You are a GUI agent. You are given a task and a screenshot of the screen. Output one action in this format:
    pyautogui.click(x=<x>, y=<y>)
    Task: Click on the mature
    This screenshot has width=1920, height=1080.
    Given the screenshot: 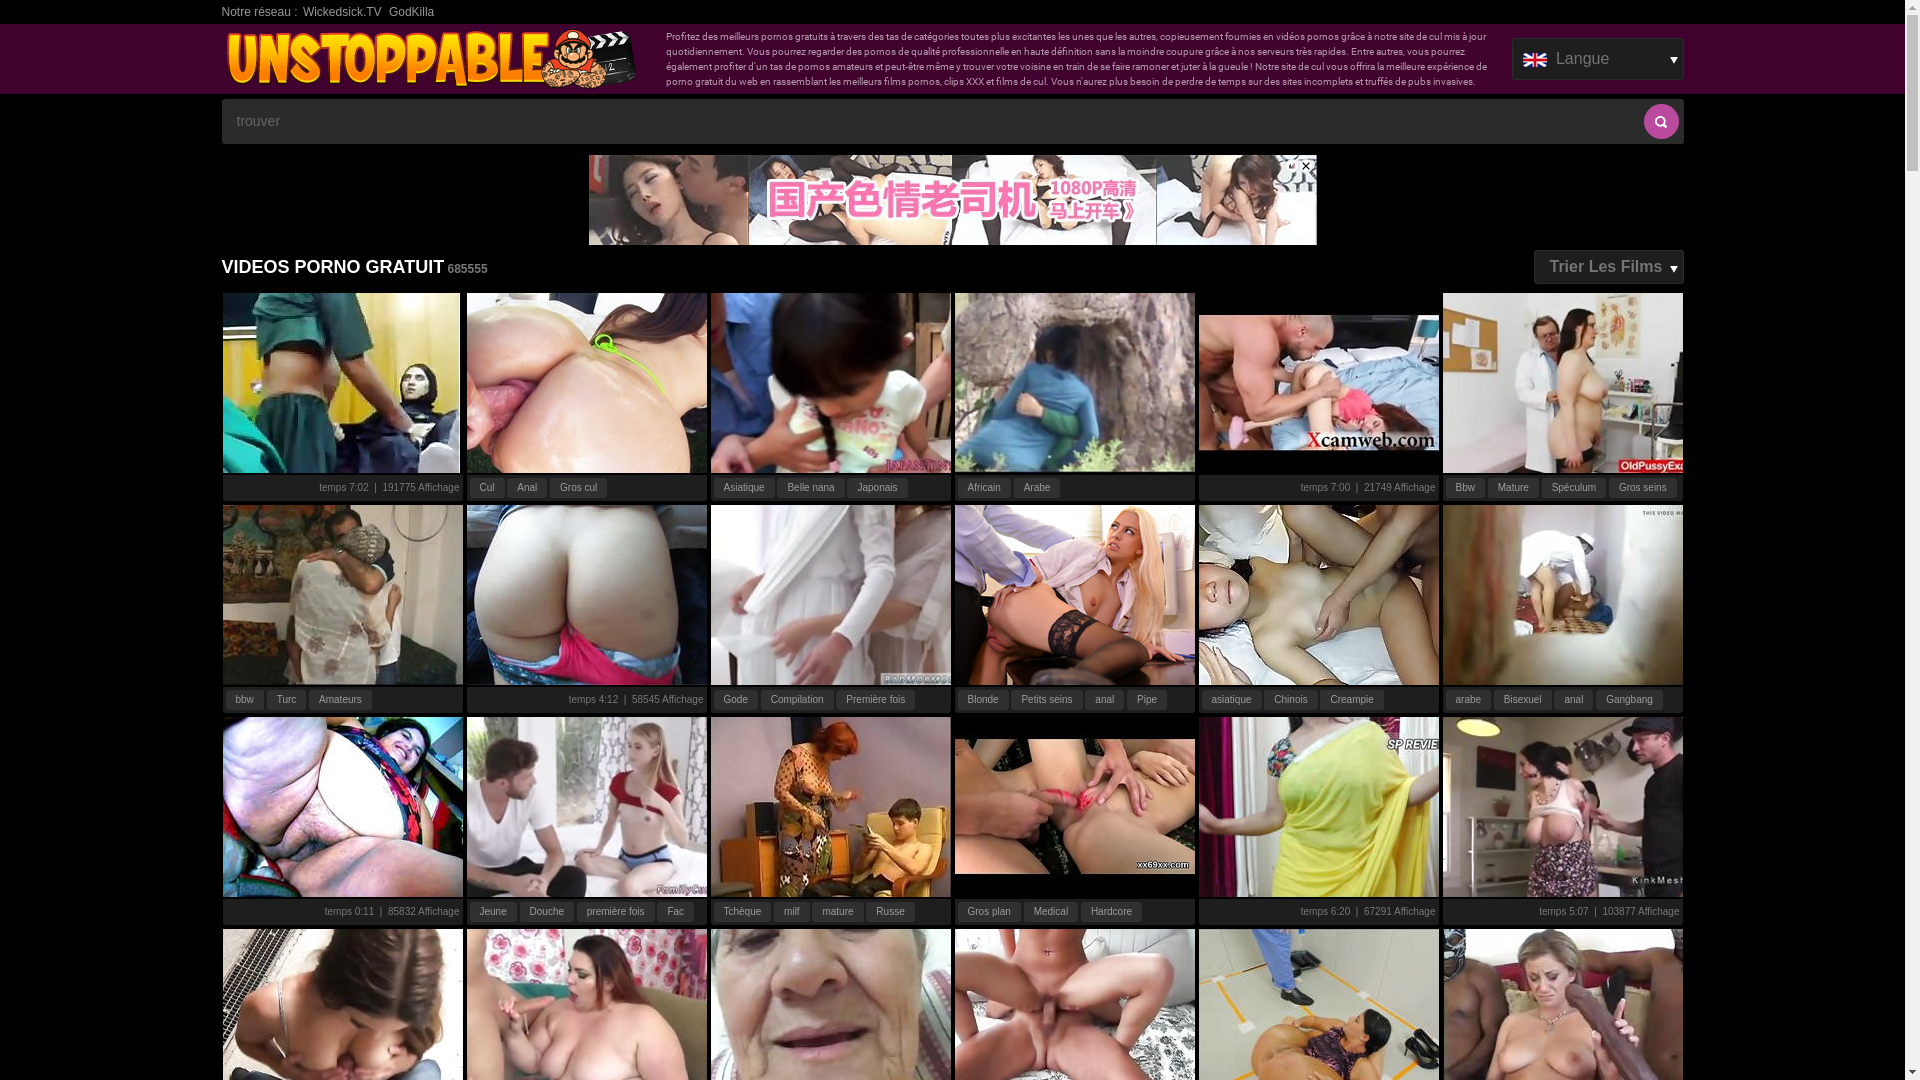 What is the action you would take?
    pyautogui.click(x=838, y=912)
    